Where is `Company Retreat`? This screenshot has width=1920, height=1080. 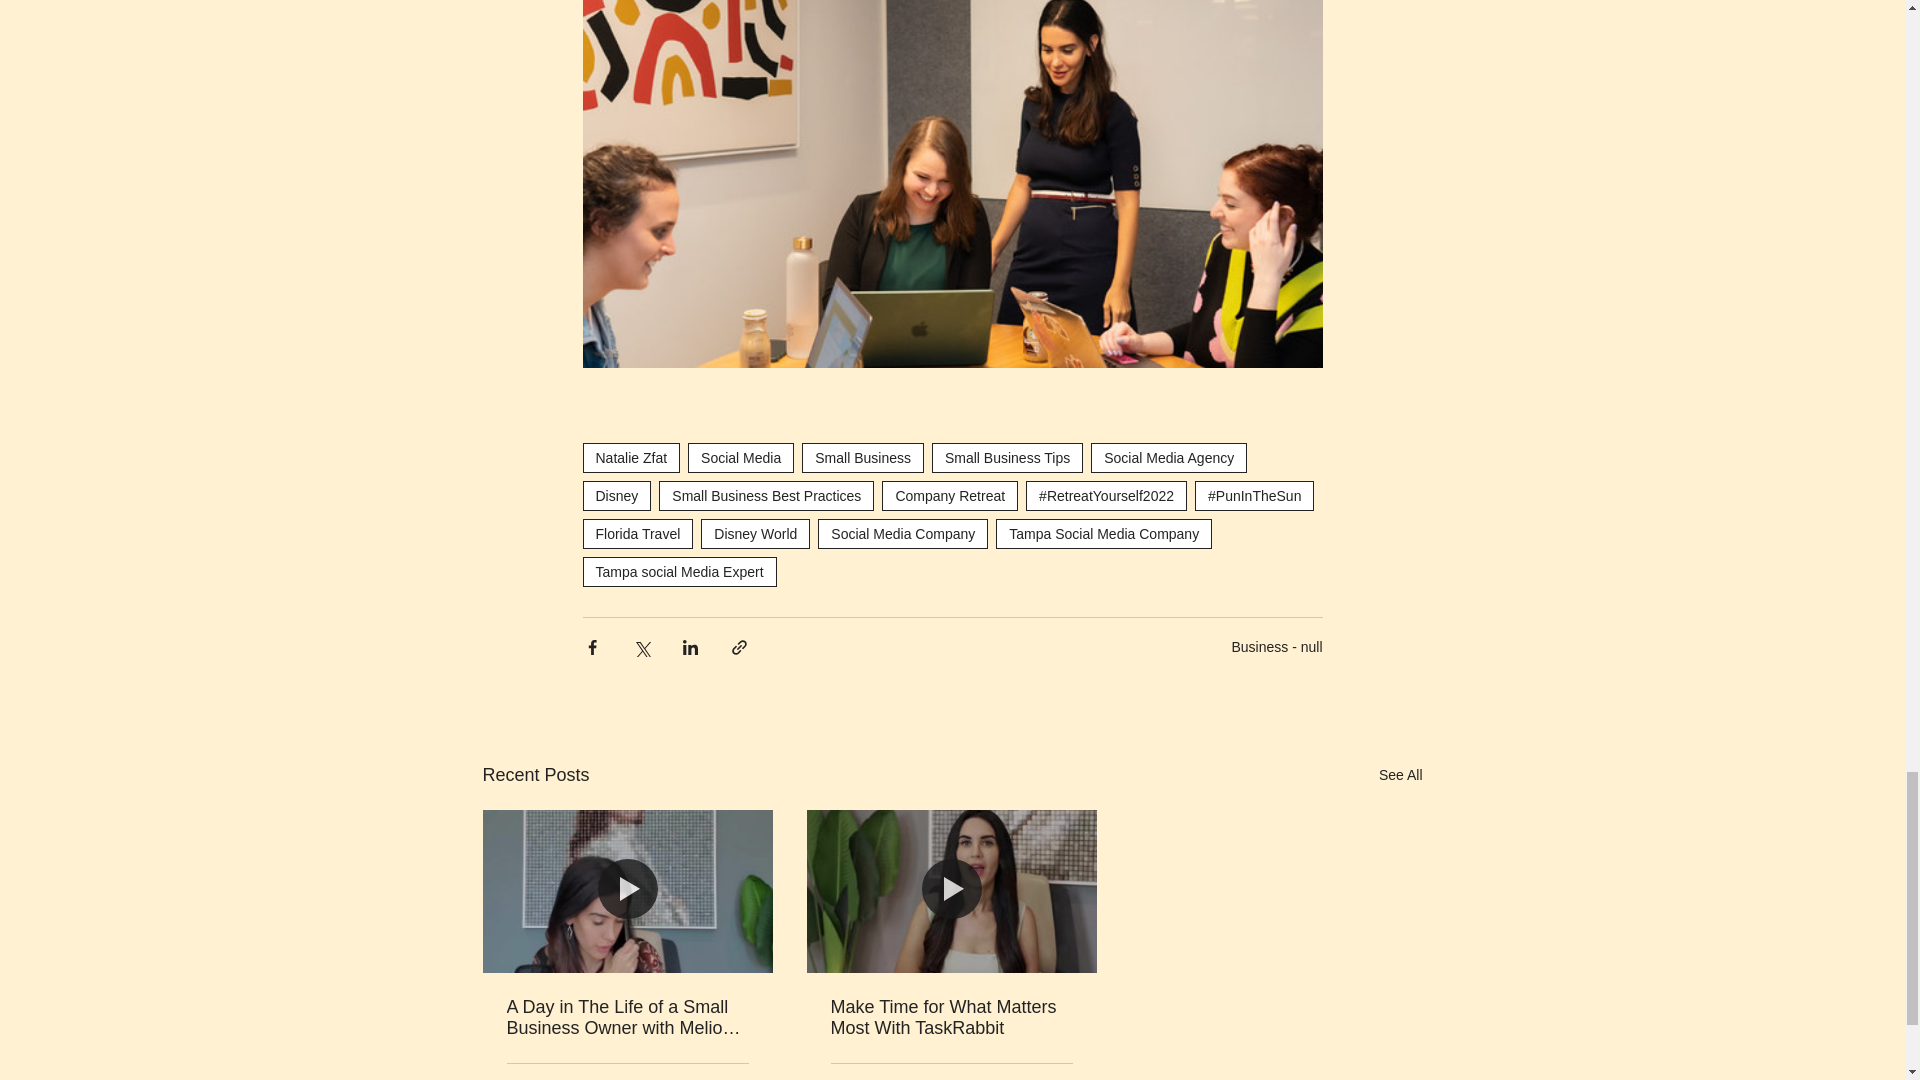 Company Retreat is located at coordinates (949, 495).